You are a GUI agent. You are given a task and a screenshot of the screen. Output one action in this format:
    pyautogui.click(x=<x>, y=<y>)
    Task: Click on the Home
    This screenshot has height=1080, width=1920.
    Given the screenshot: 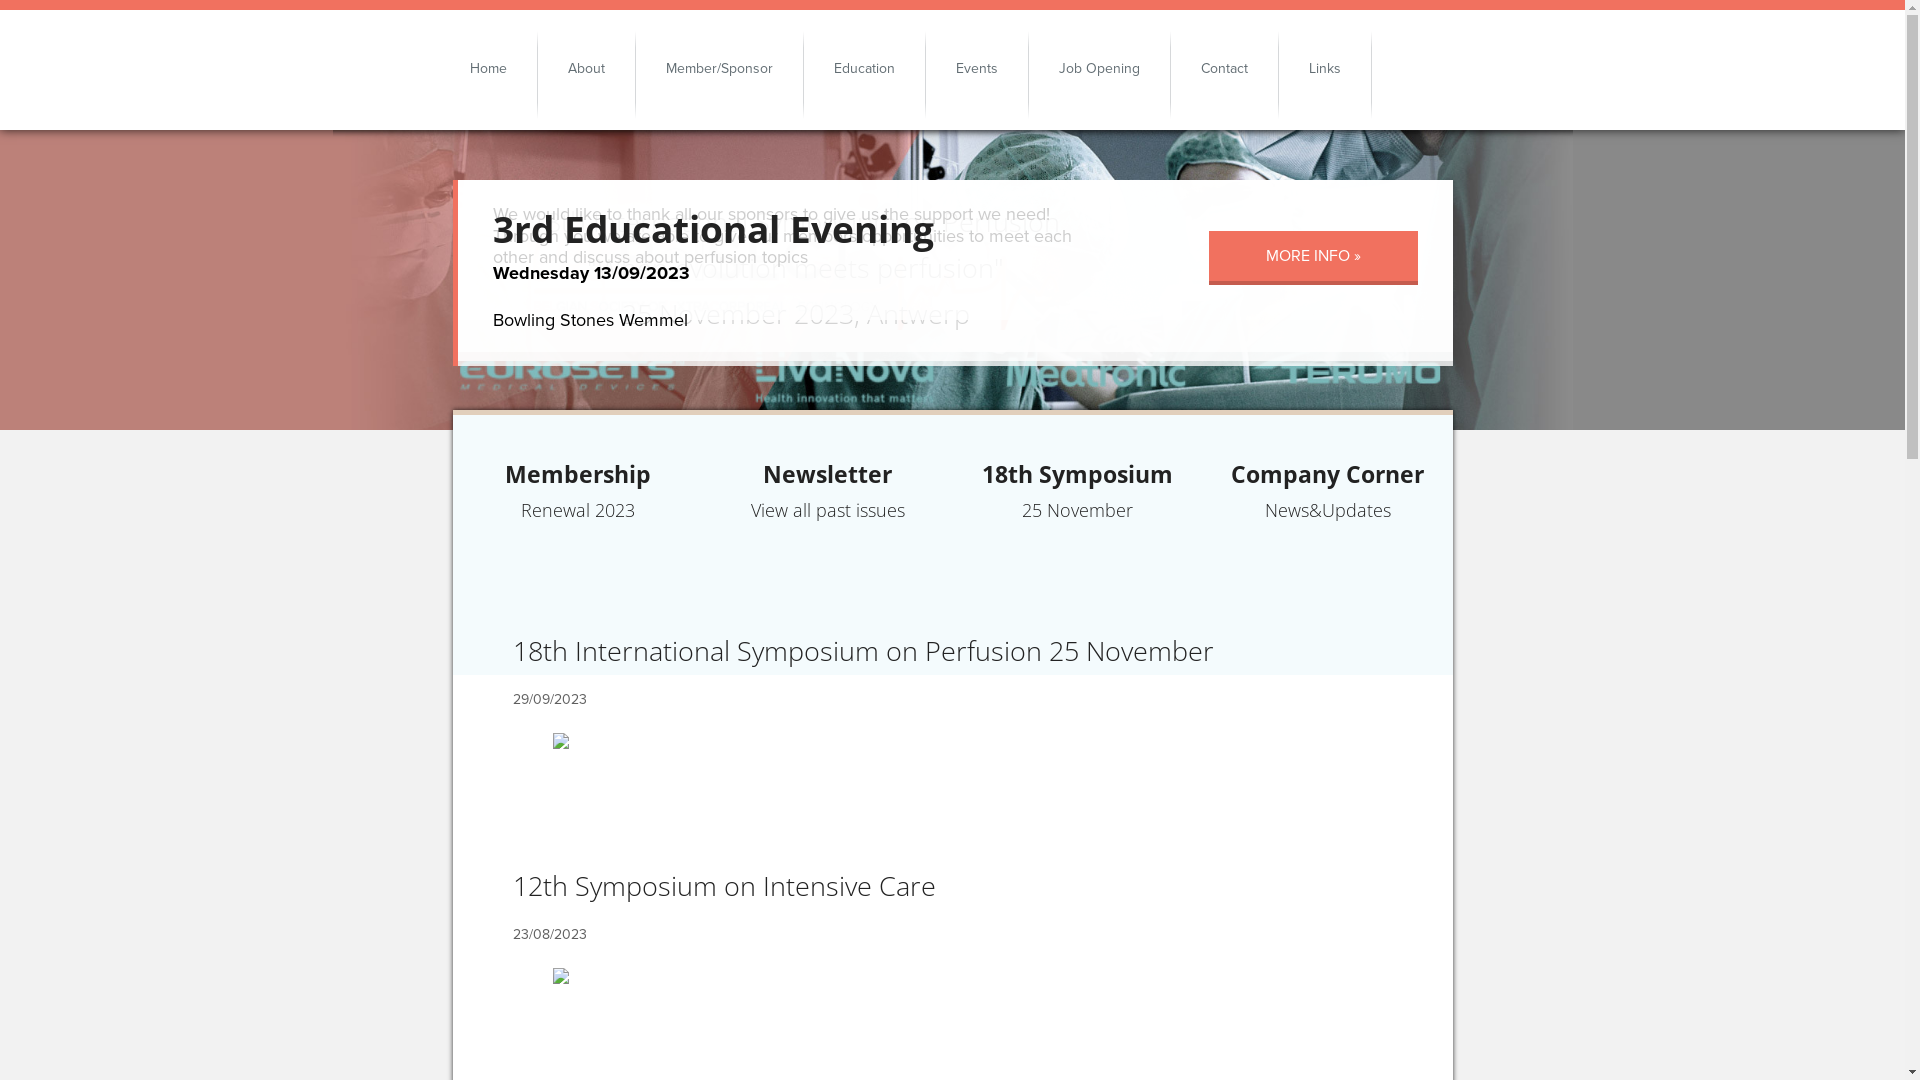 What is the action you would take?
    pyautogui.click(x=504, y=68)
    